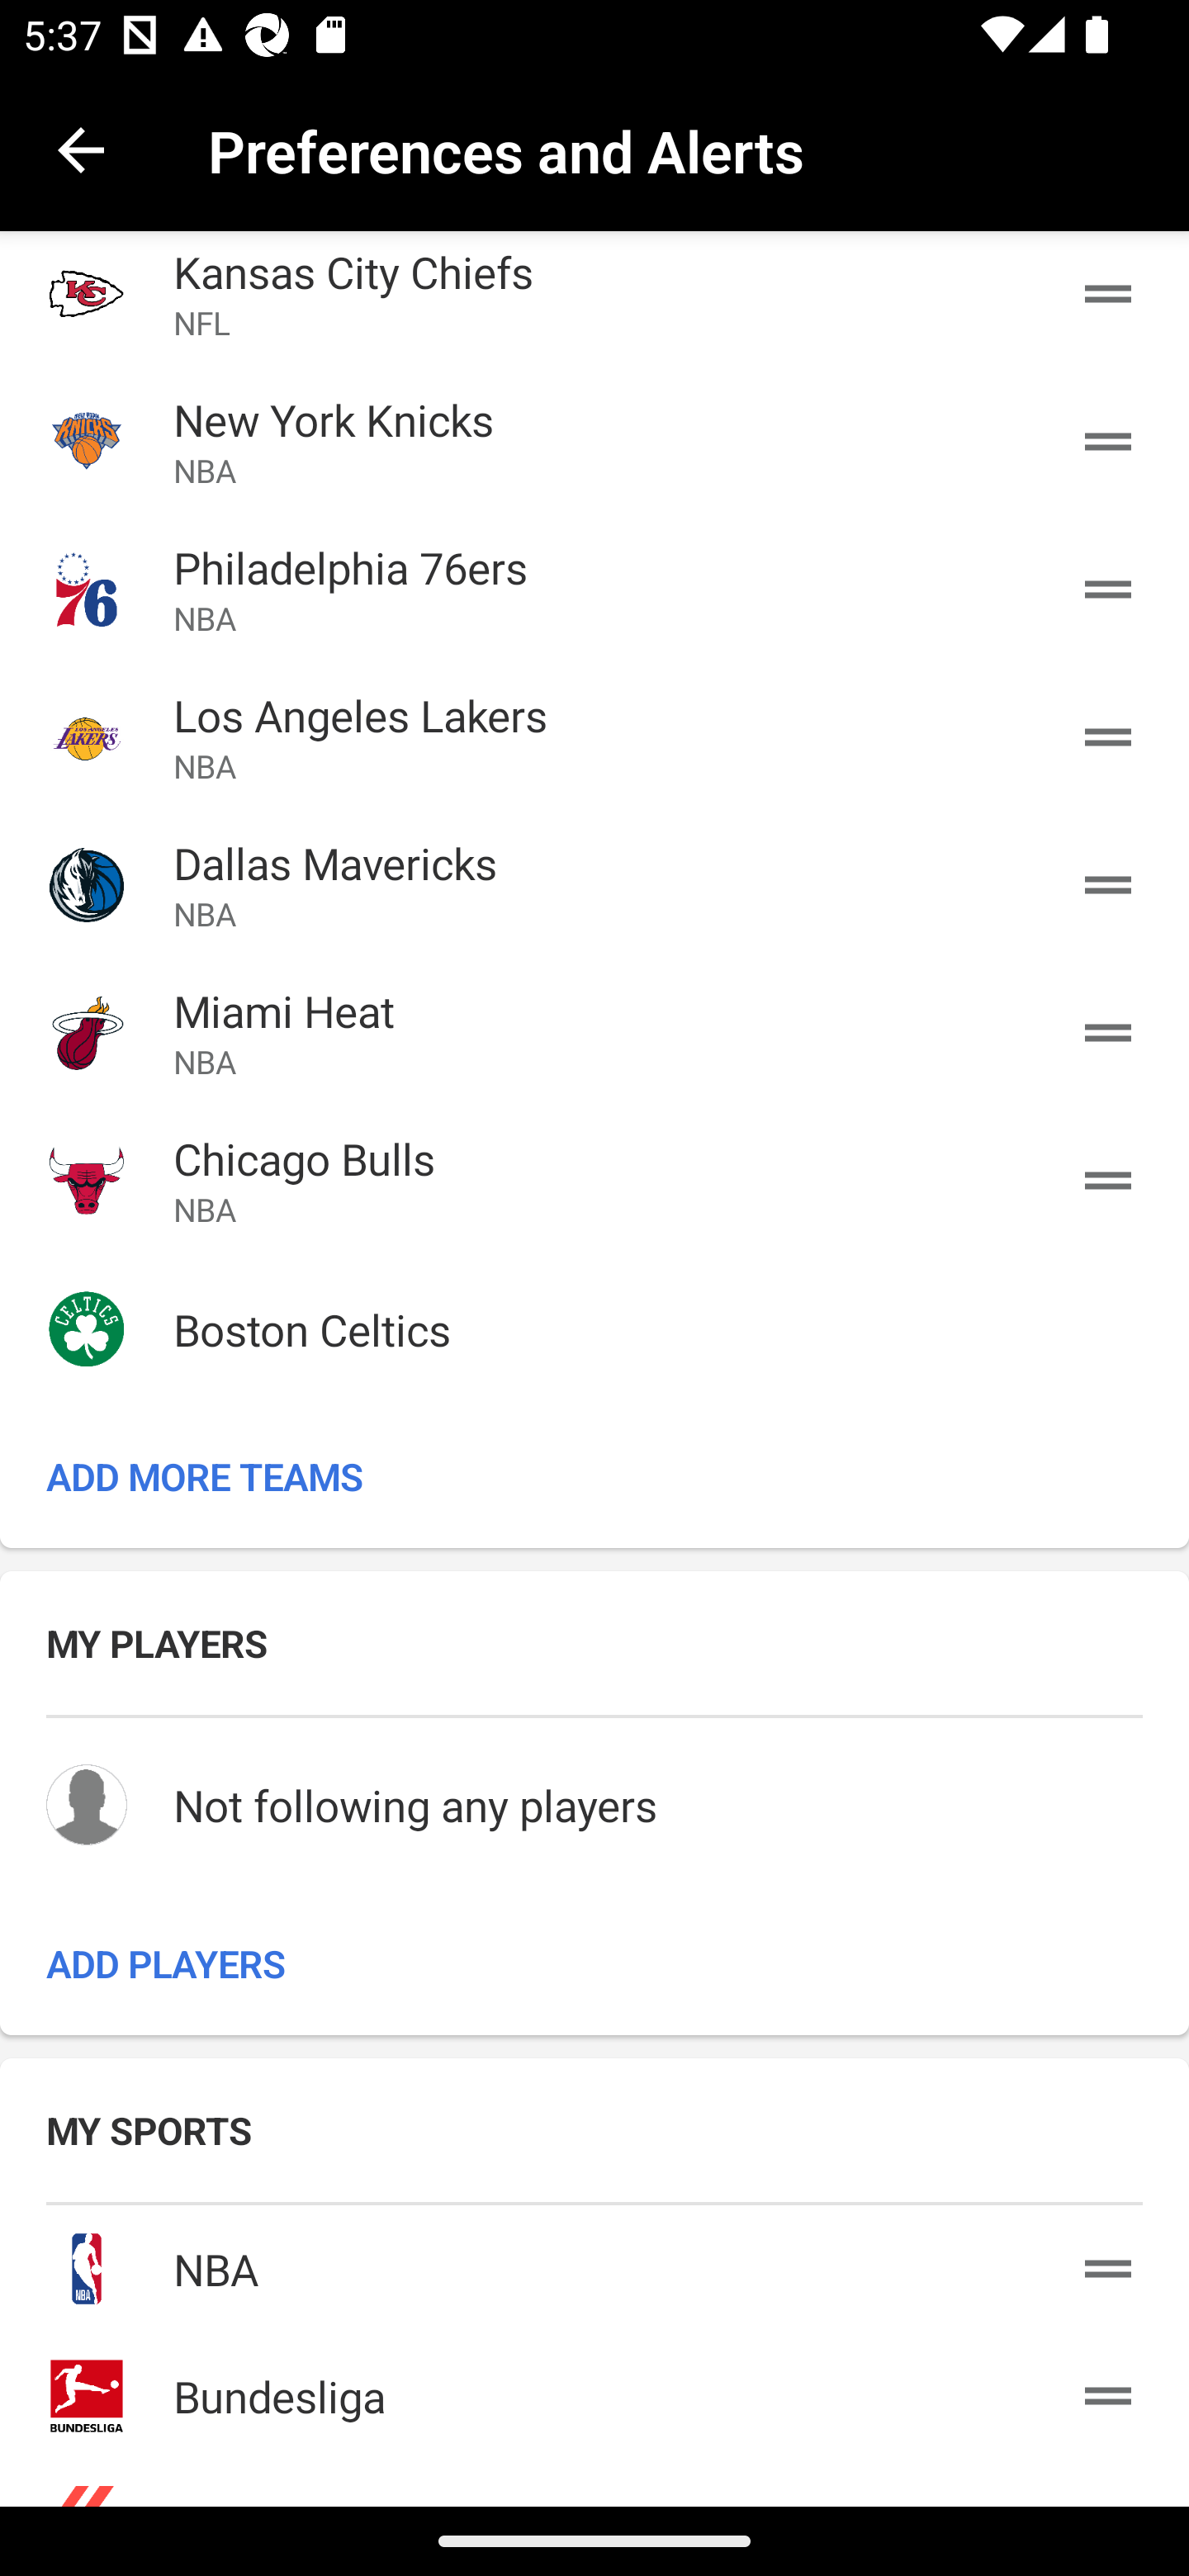 The image size is (1189, 2576). What do you see at coordinates (594, 1031) in the screenshot?
I see `Miami Heat Miami Heat Miami Heat NBA NBA` at bounding box center [594, 1031].